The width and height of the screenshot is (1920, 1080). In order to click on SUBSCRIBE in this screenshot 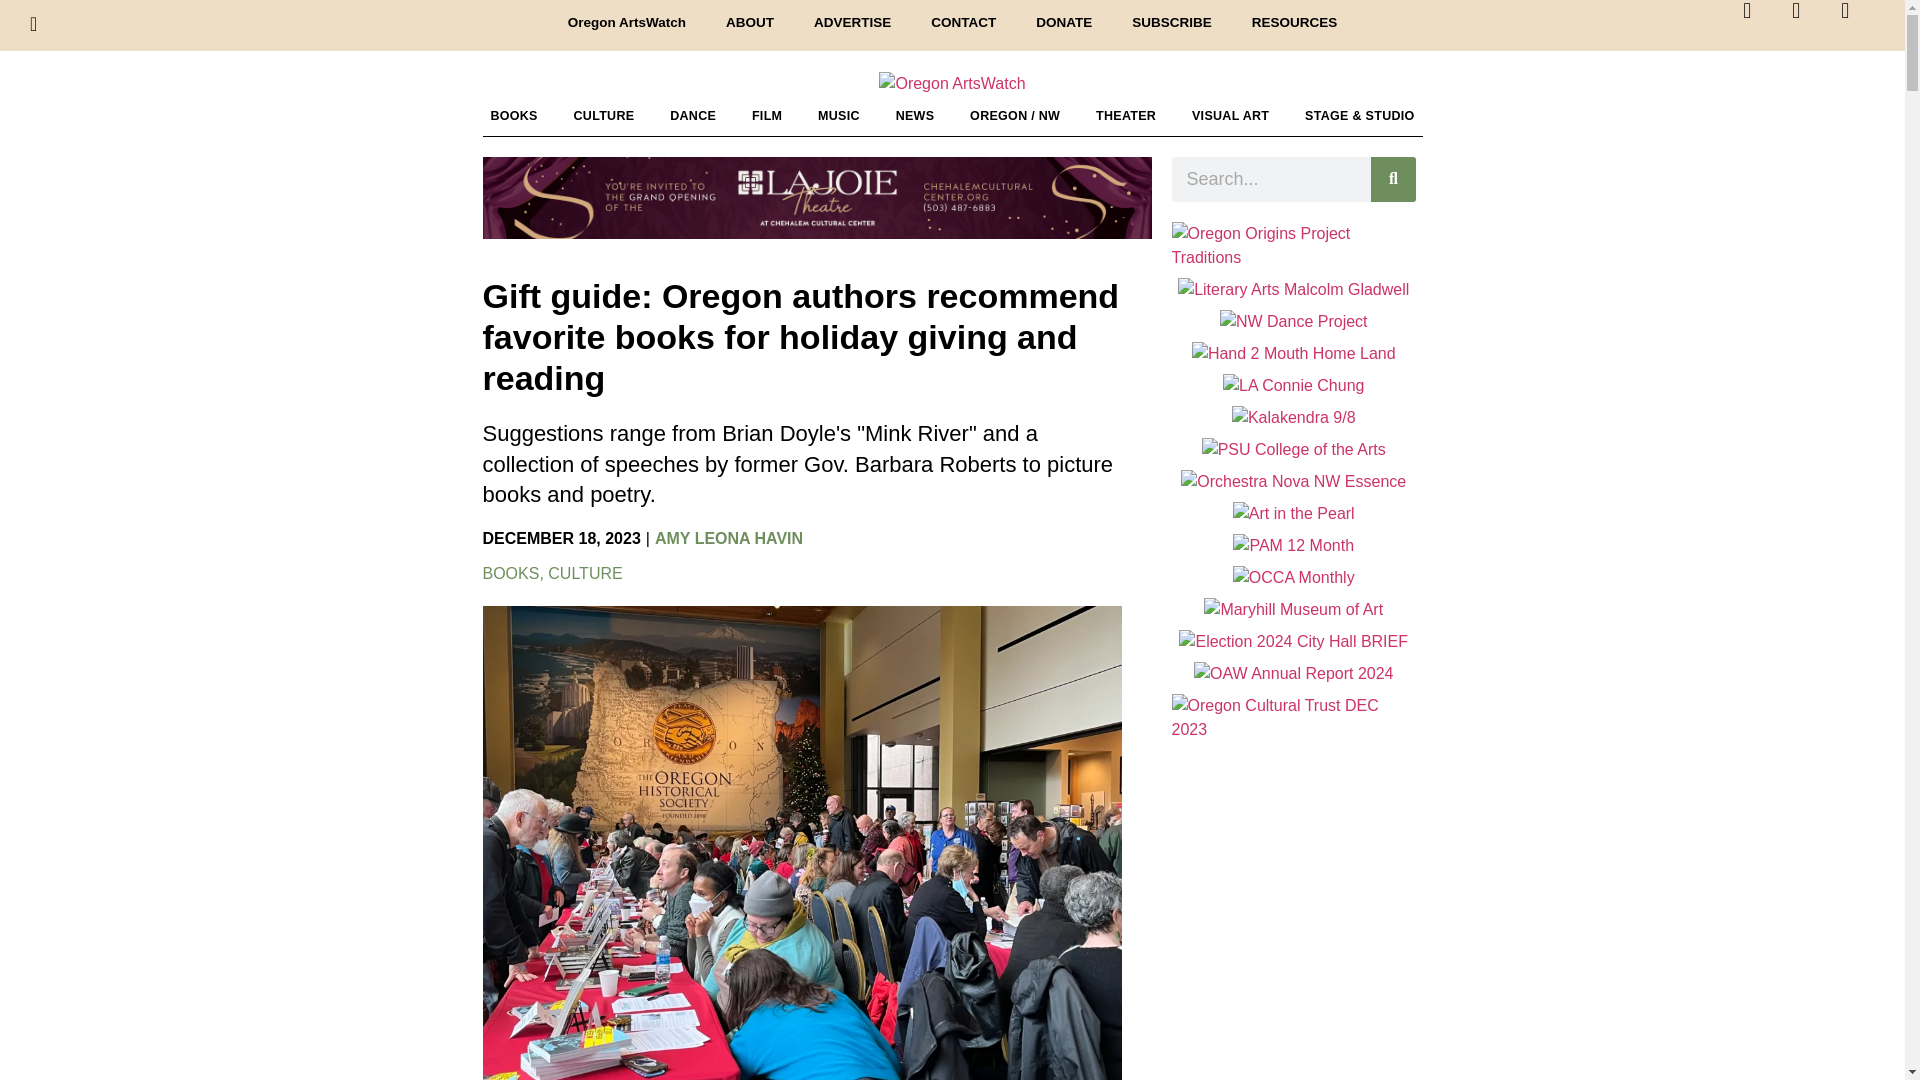, I will do `click(1172, 23)`.